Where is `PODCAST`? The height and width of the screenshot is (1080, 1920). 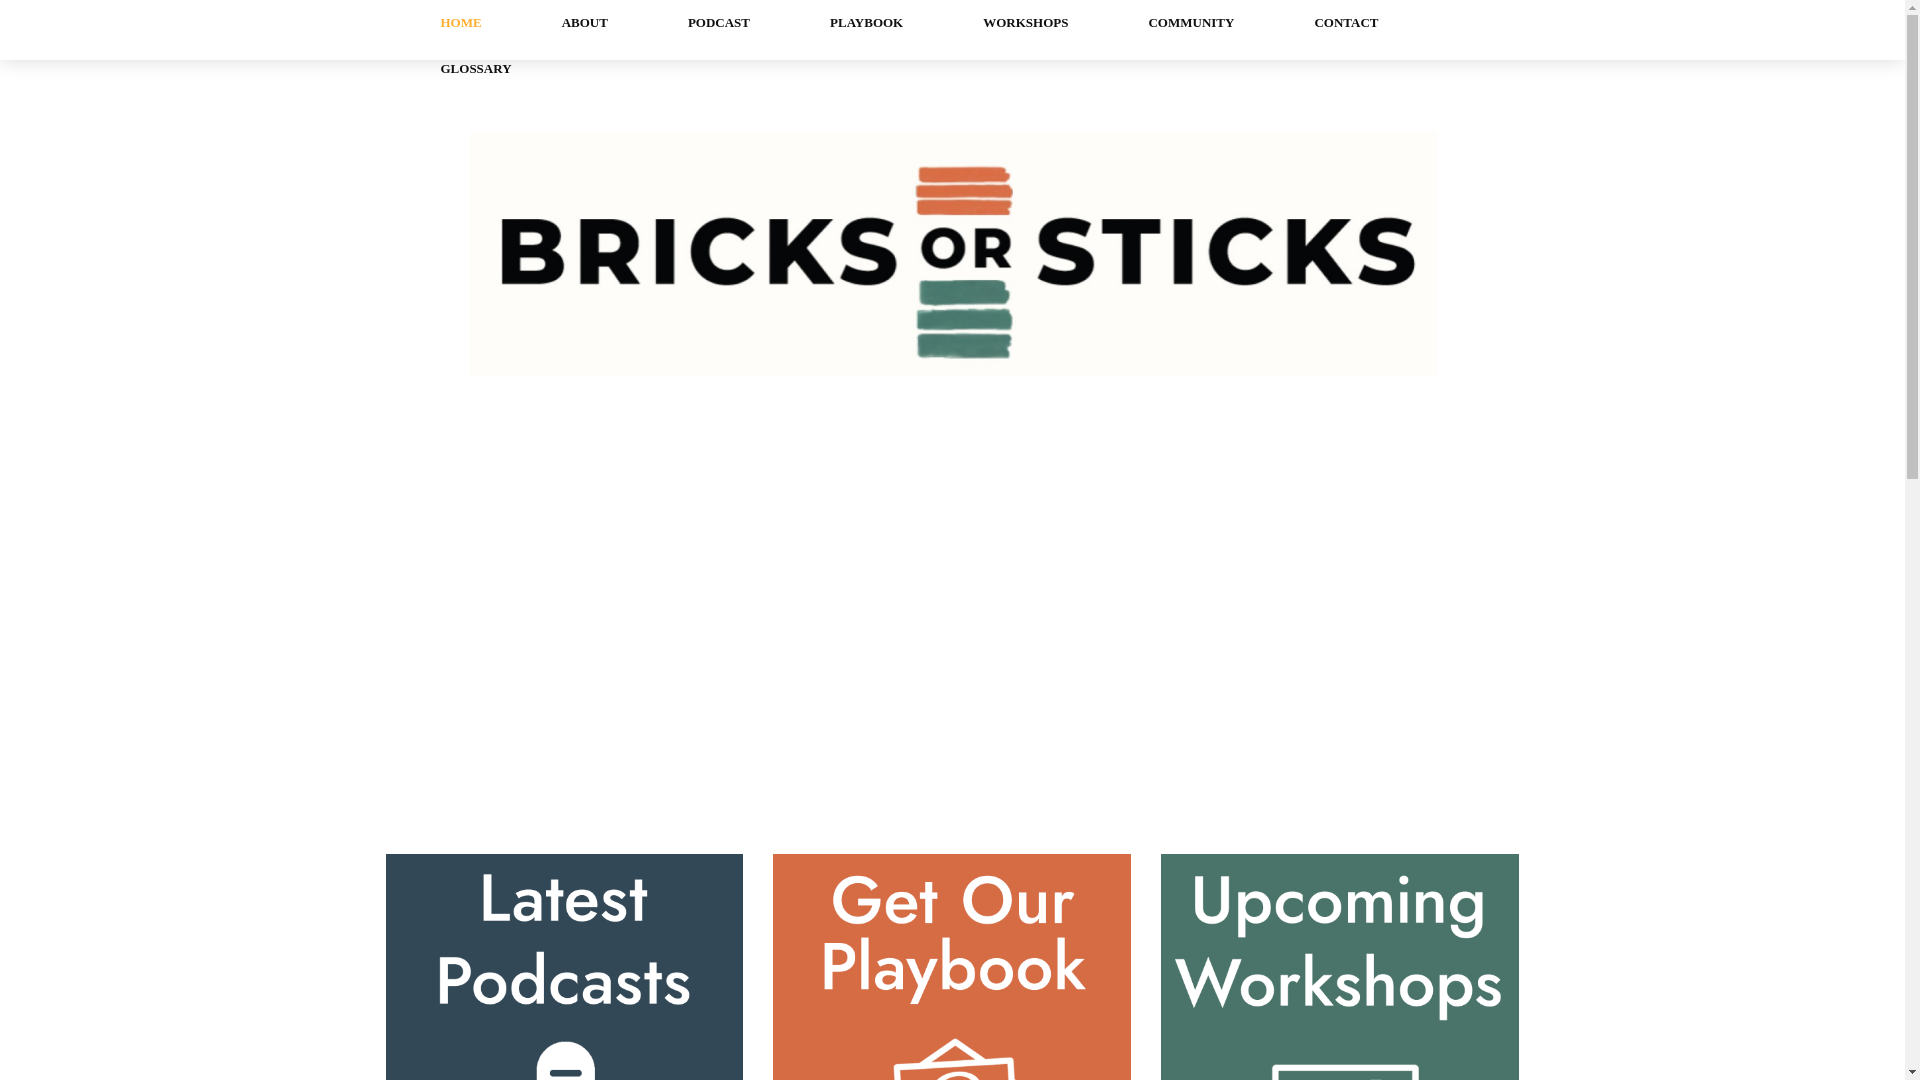
PODCAST is located at coordinates (718, 23).